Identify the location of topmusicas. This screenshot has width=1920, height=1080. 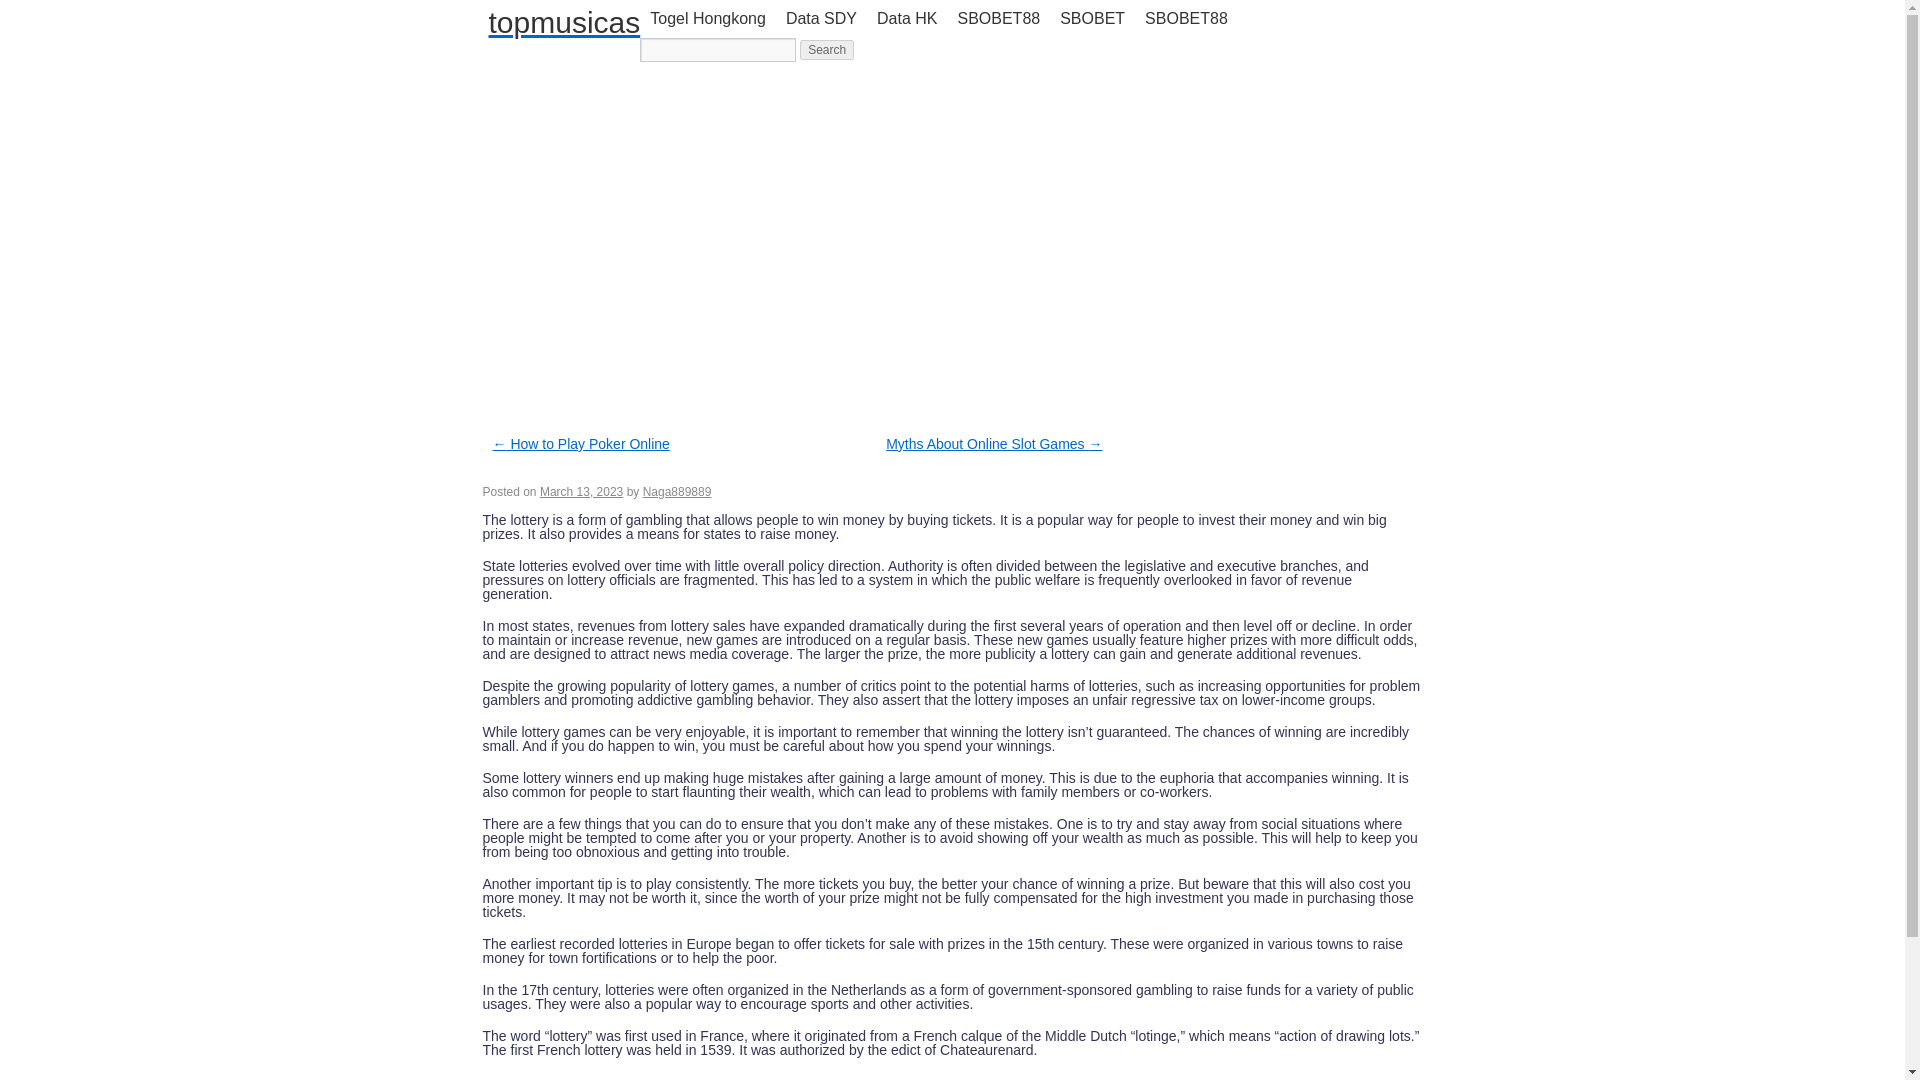
(563, 22).